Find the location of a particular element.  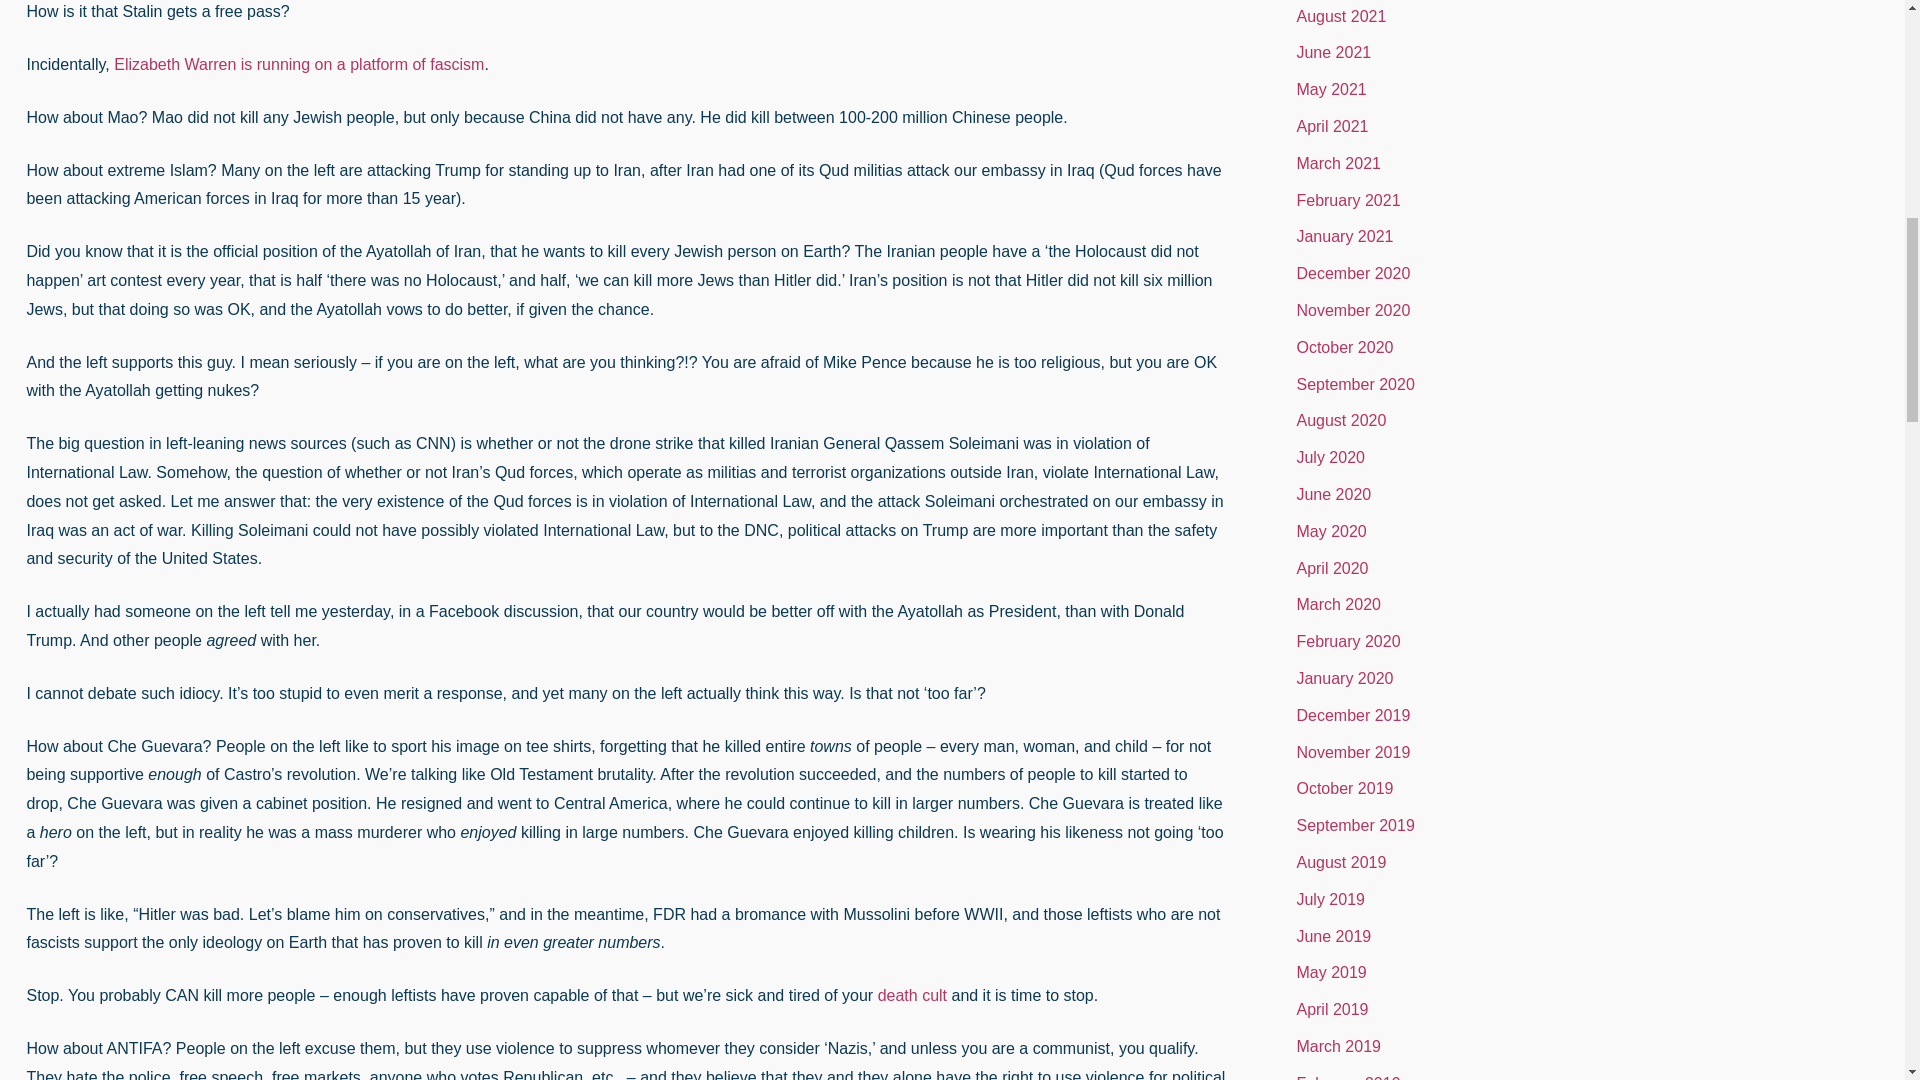

Elizabeth Warren is running on a platform of fascism is located at coordinates (298, 64).